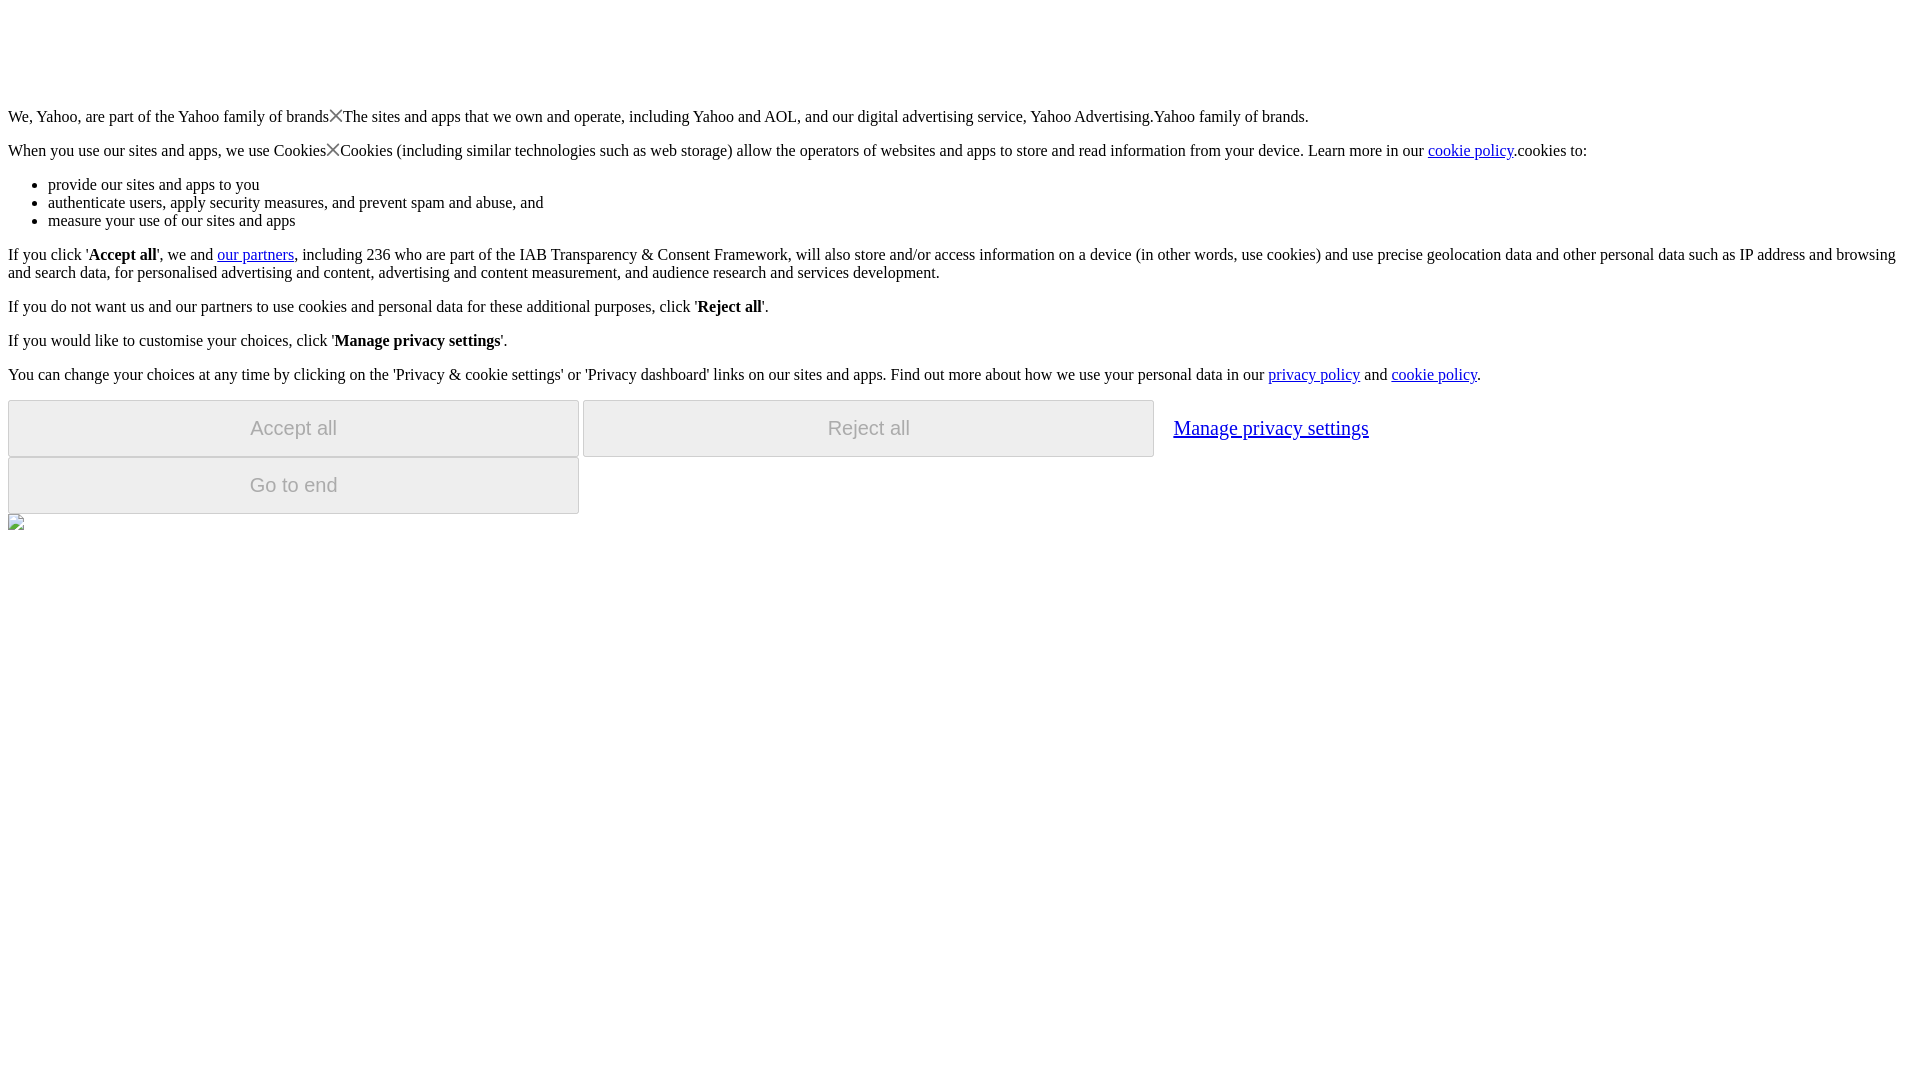 The width and height of the screenshot is (1920, 1080). Describe the element at coordinates (1270, 427) in the screenshot. I see `Manage privacy settings` at that location.